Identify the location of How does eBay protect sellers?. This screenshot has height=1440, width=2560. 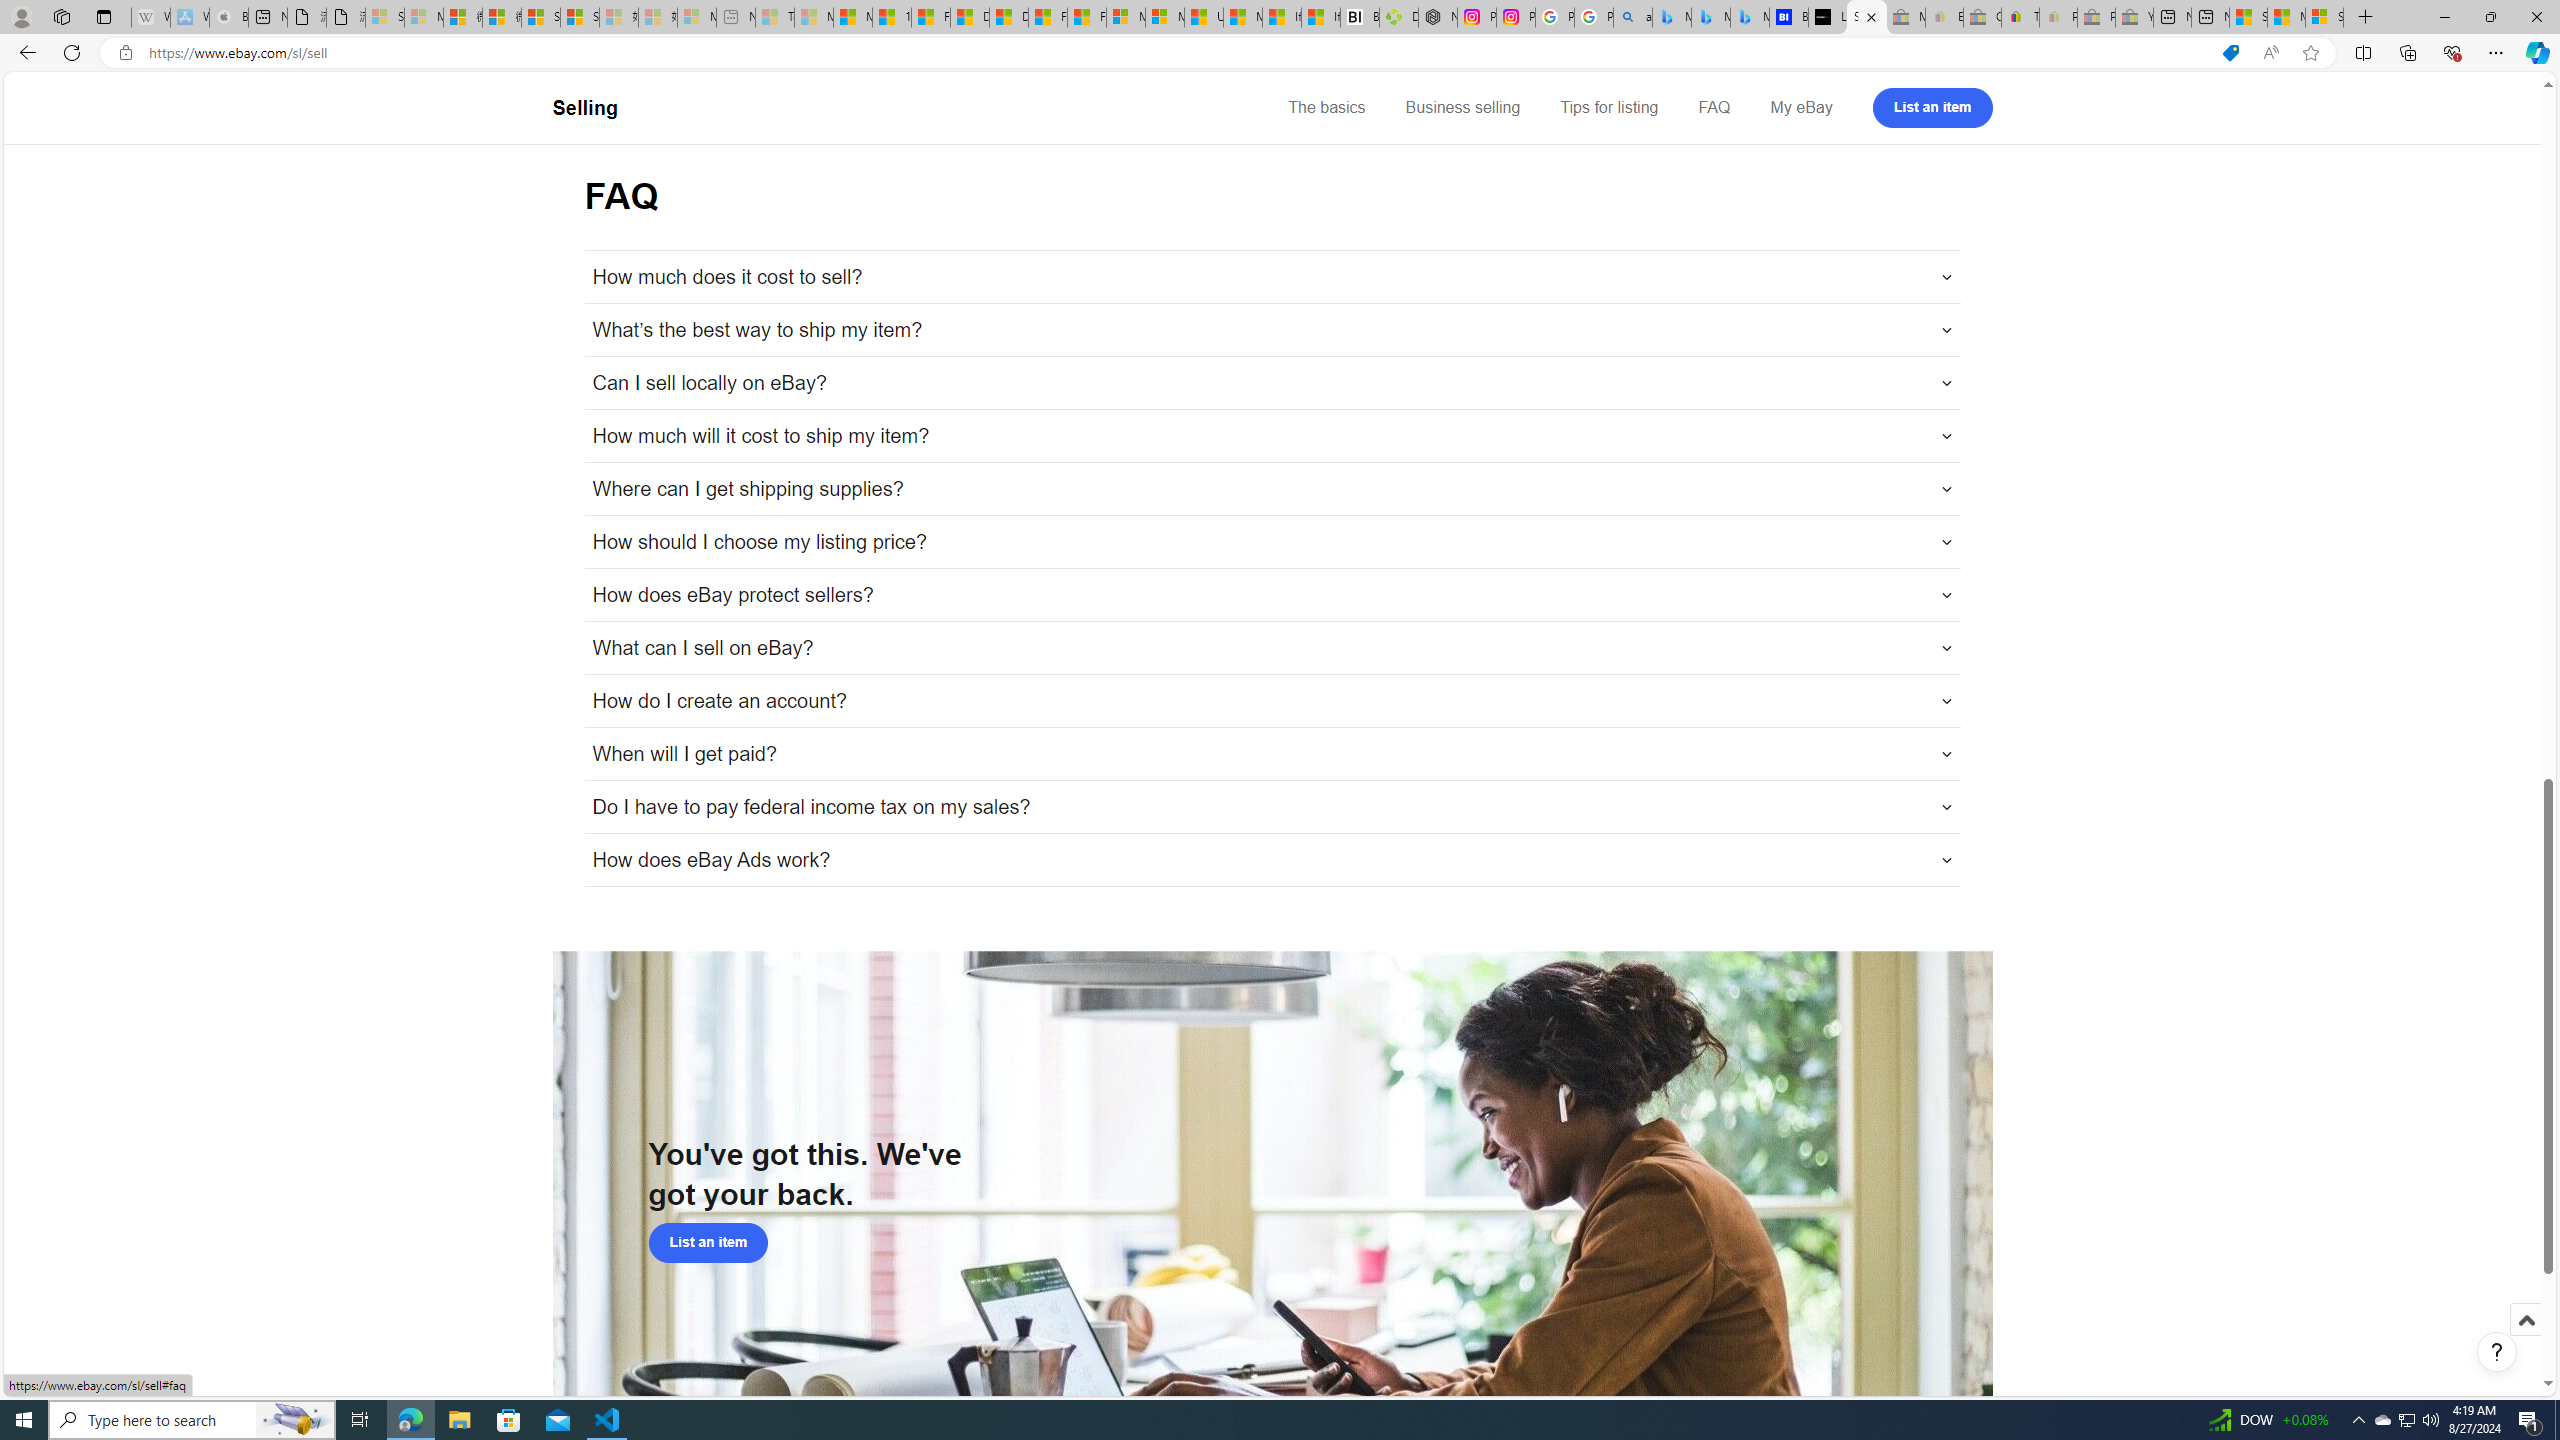
(1272, 595).